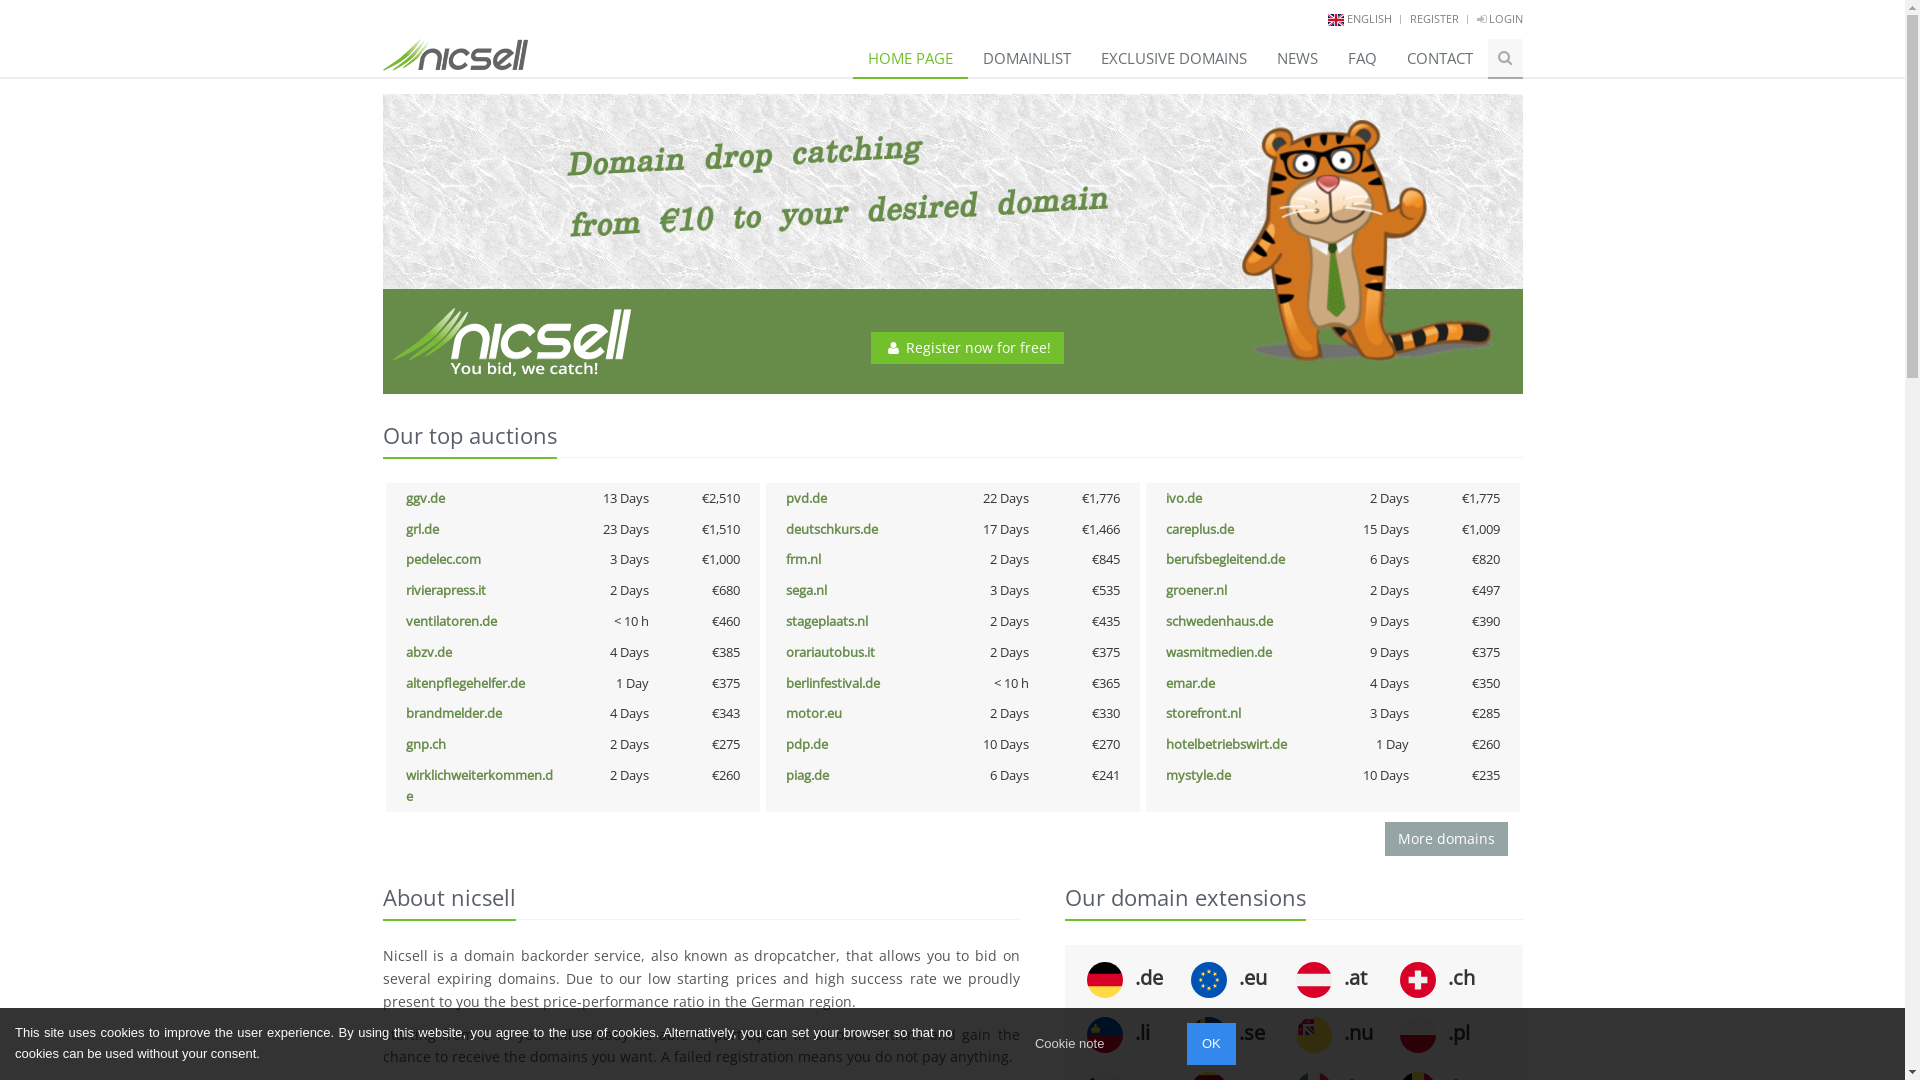 The height and width of the screenshot is (1080, 1920). Describe the element at coordinates (1070, 1044) in the screenshot. I see `Cookie note` at that location.